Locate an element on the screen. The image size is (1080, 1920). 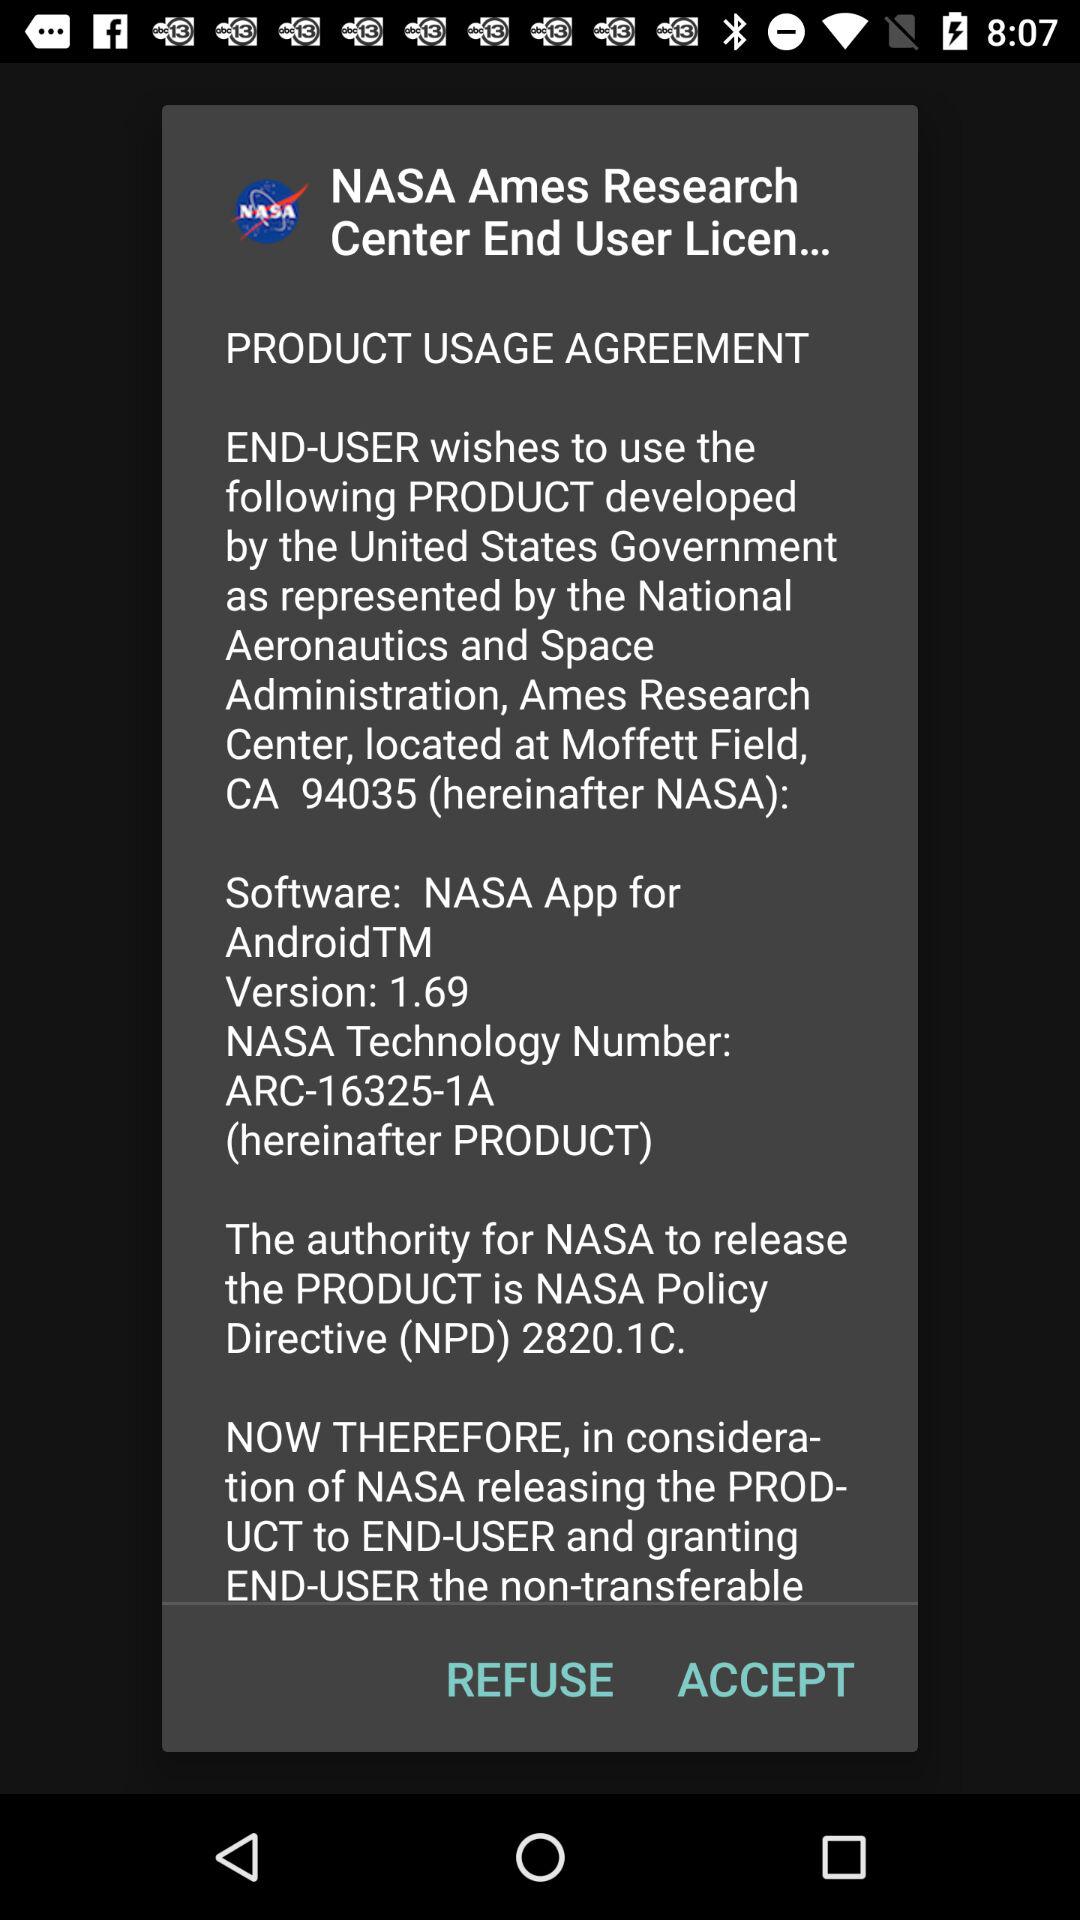
turn off item next to the refuse is located at coordinates (766, 1678).